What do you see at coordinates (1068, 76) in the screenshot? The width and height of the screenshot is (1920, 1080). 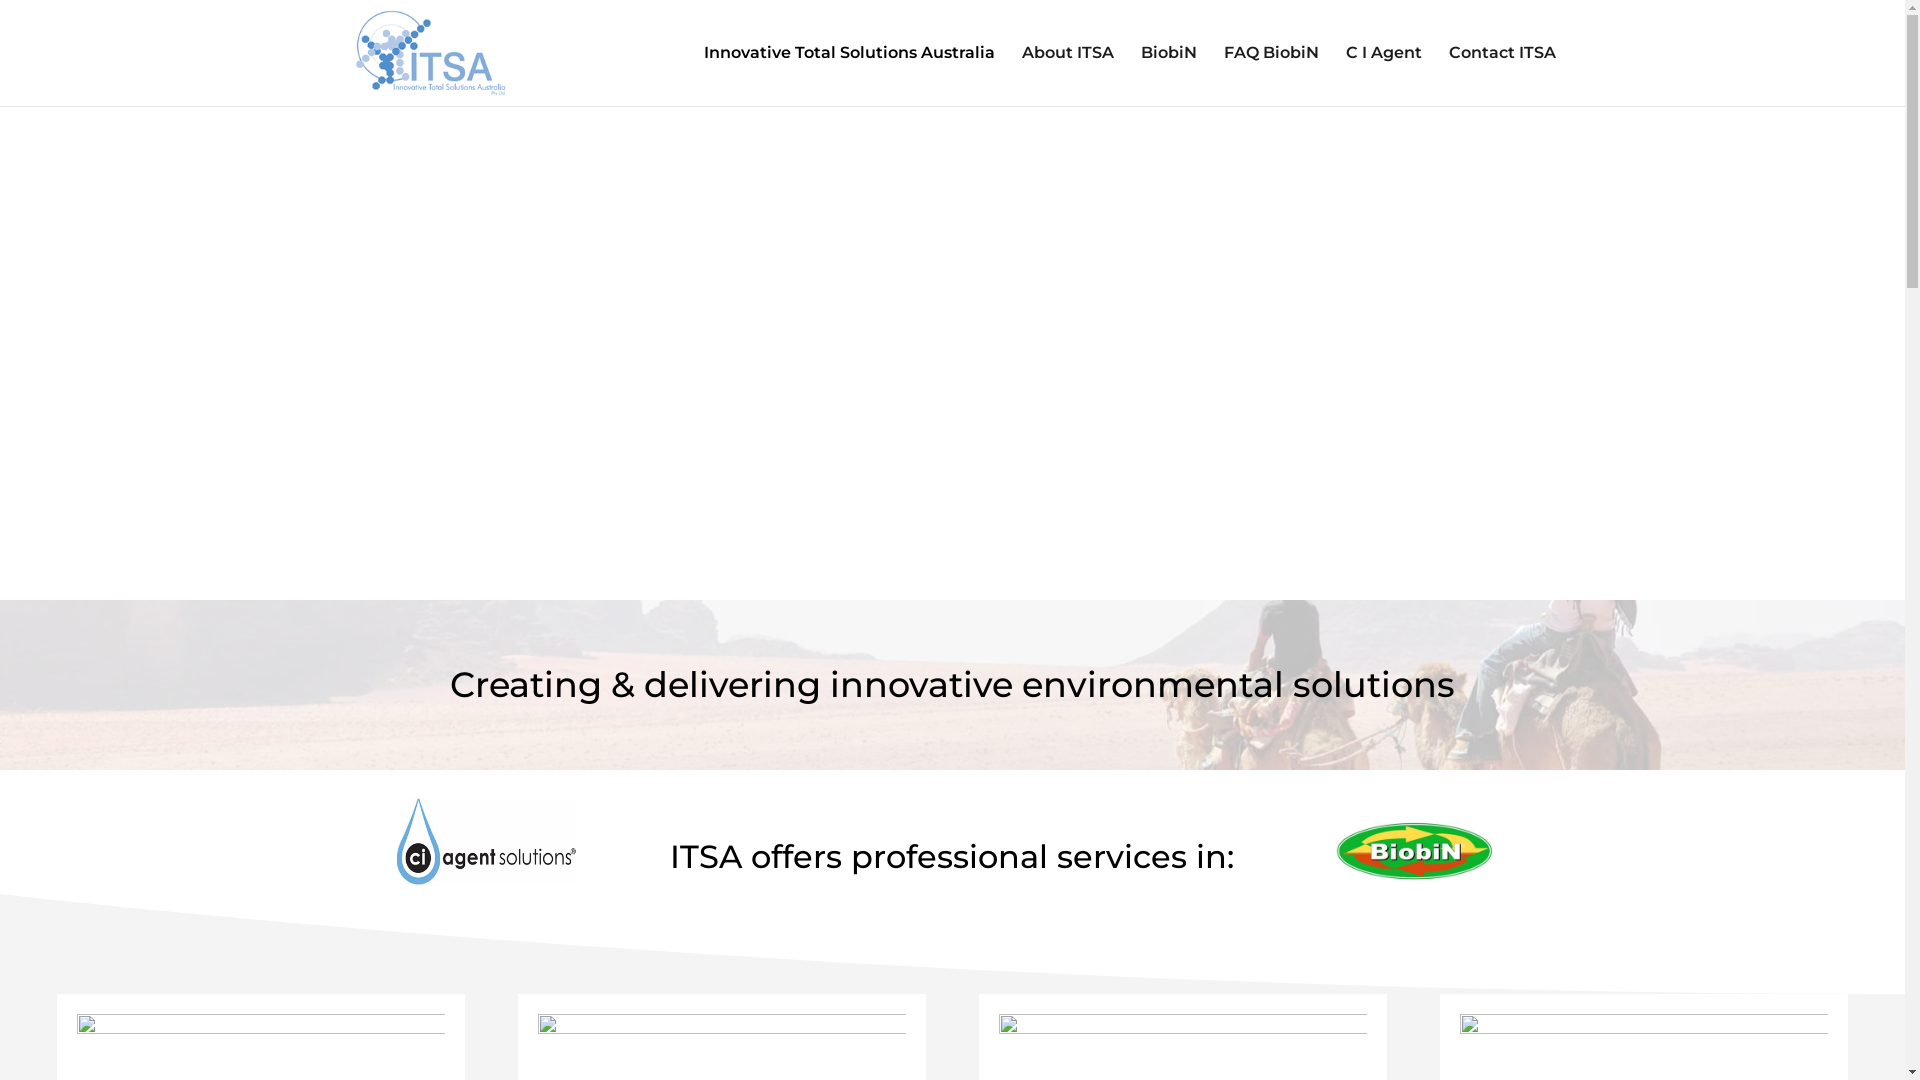 I see `About ITSA` at bounding box center [1068, 76].